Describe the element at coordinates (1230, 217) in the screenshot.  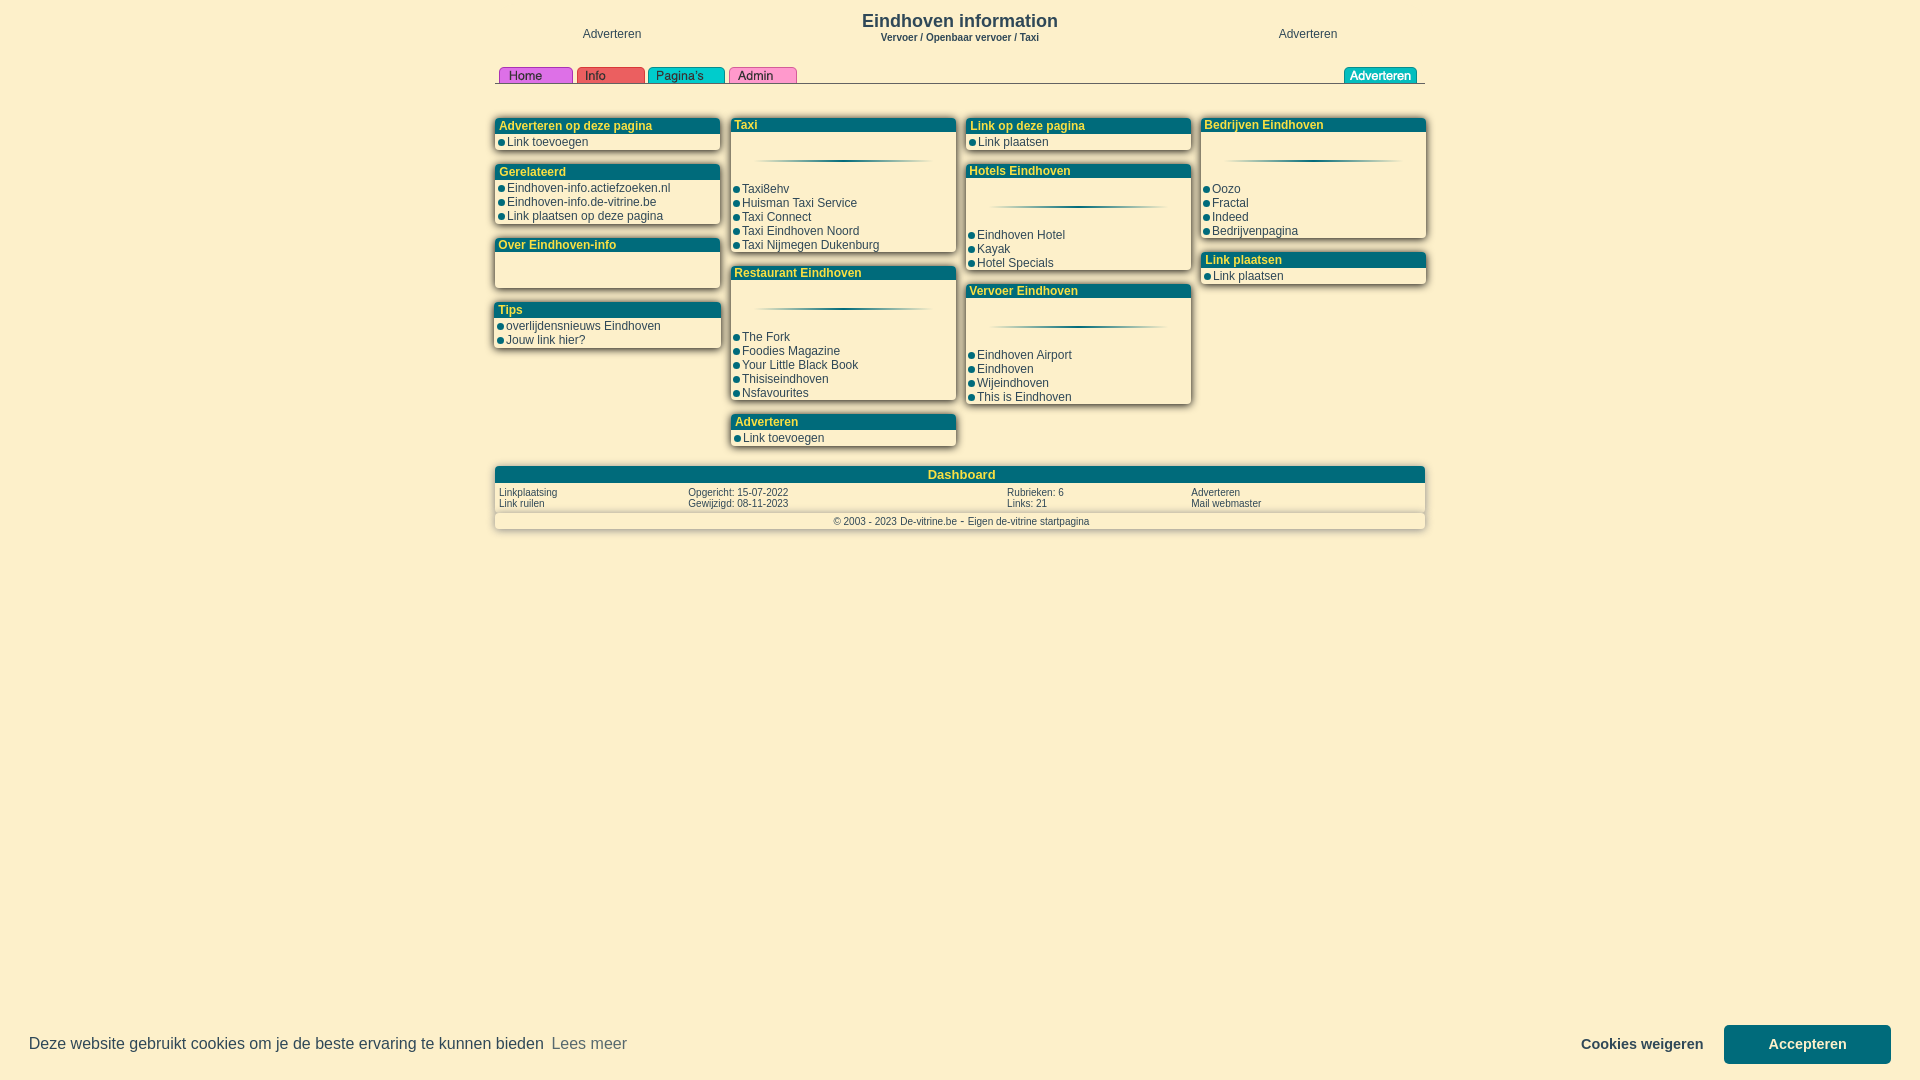
I see `Indeed` at that location.